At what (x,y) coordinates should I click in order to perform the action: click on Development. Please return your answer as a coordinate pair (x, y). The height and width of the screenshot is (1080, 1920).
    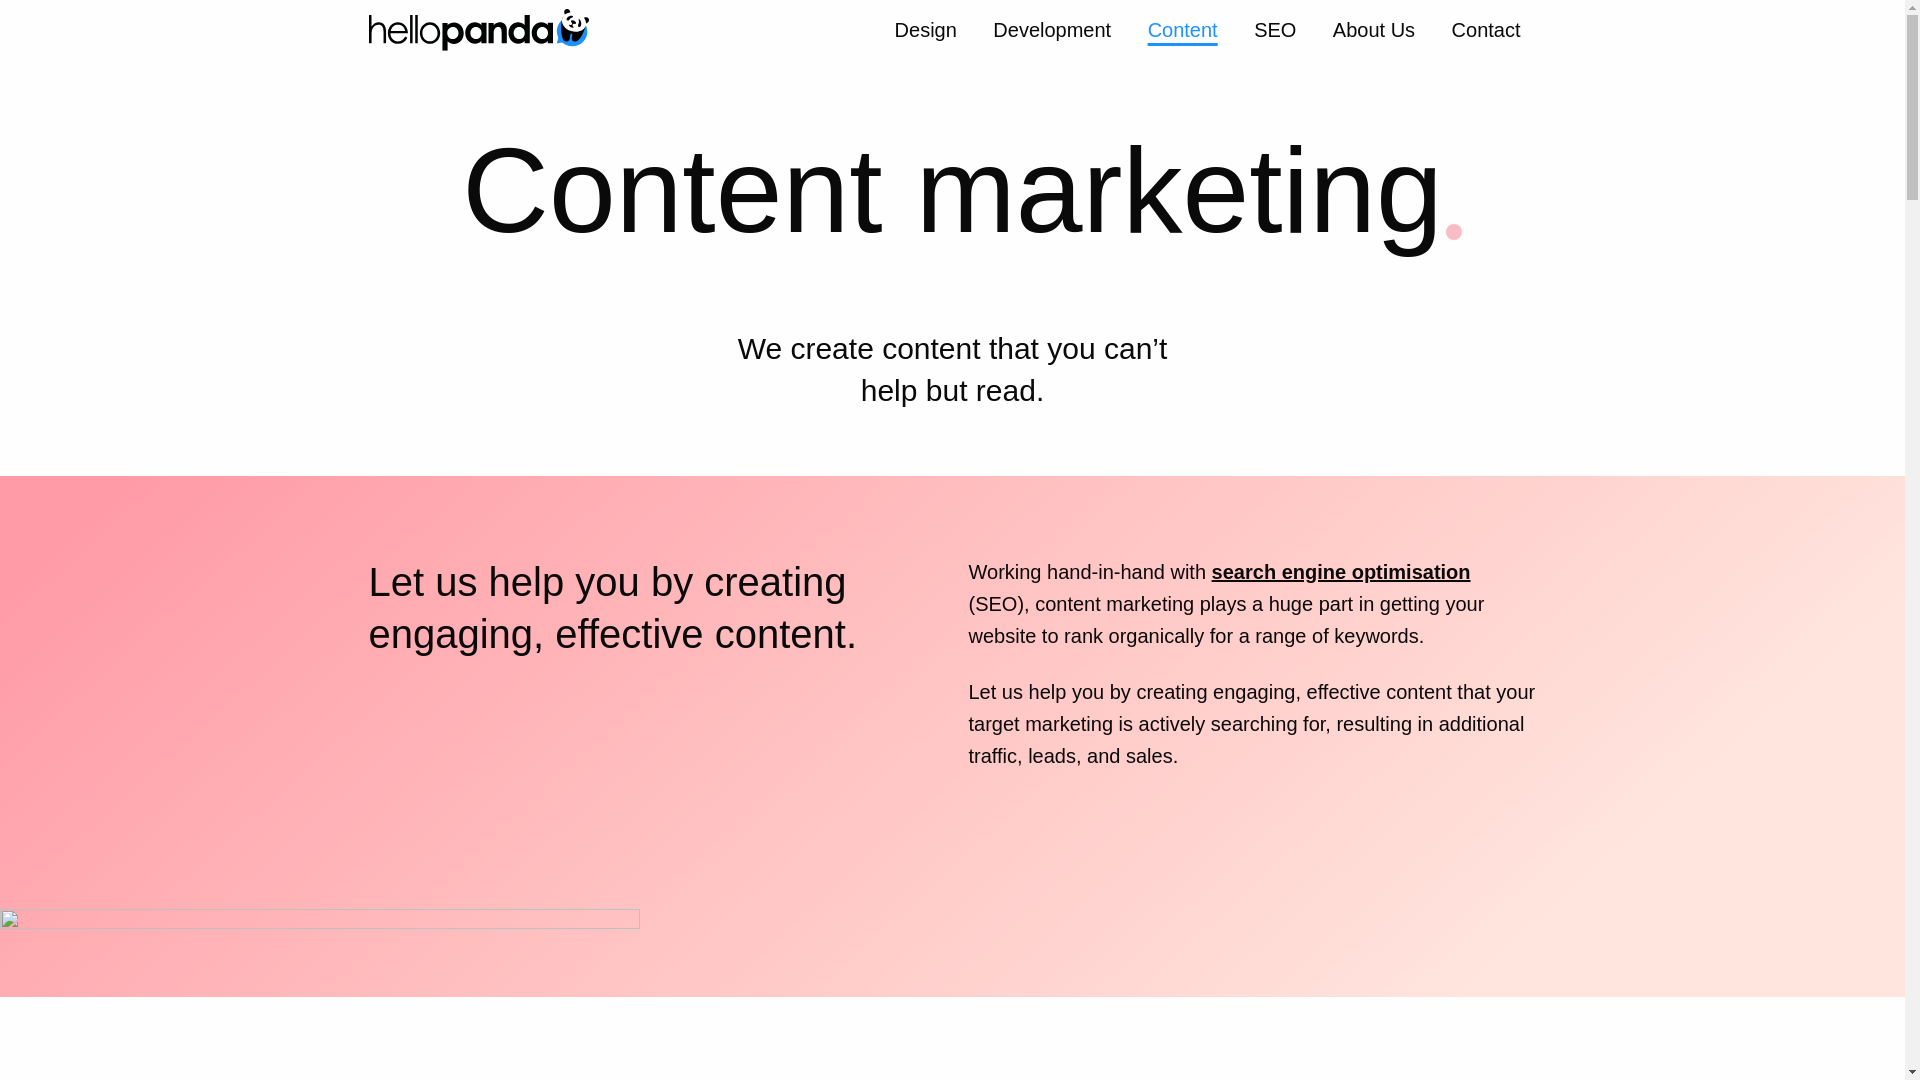
    Looking at the image, I should click on (1052, 32).